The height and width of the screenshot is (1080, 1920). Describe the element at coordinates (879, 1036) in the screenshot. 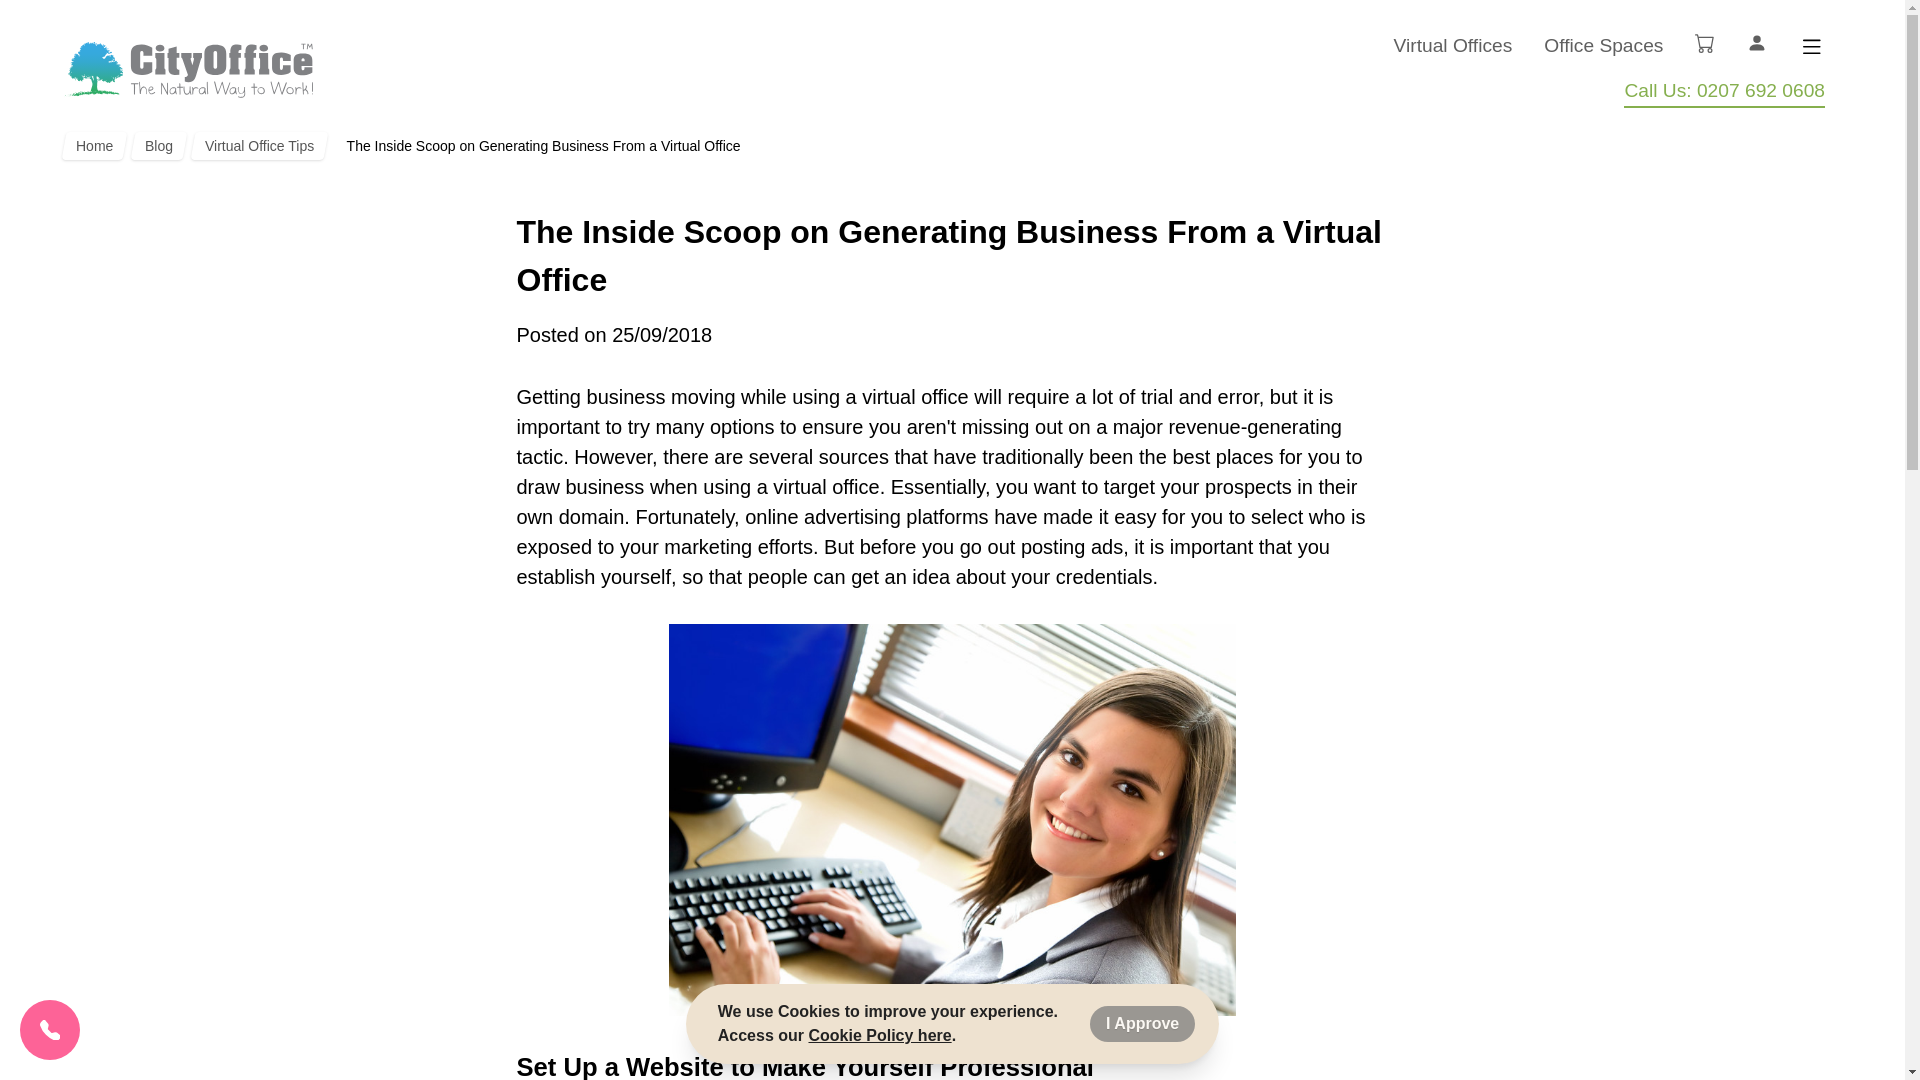

I see `Cookie Policy here` at that location.